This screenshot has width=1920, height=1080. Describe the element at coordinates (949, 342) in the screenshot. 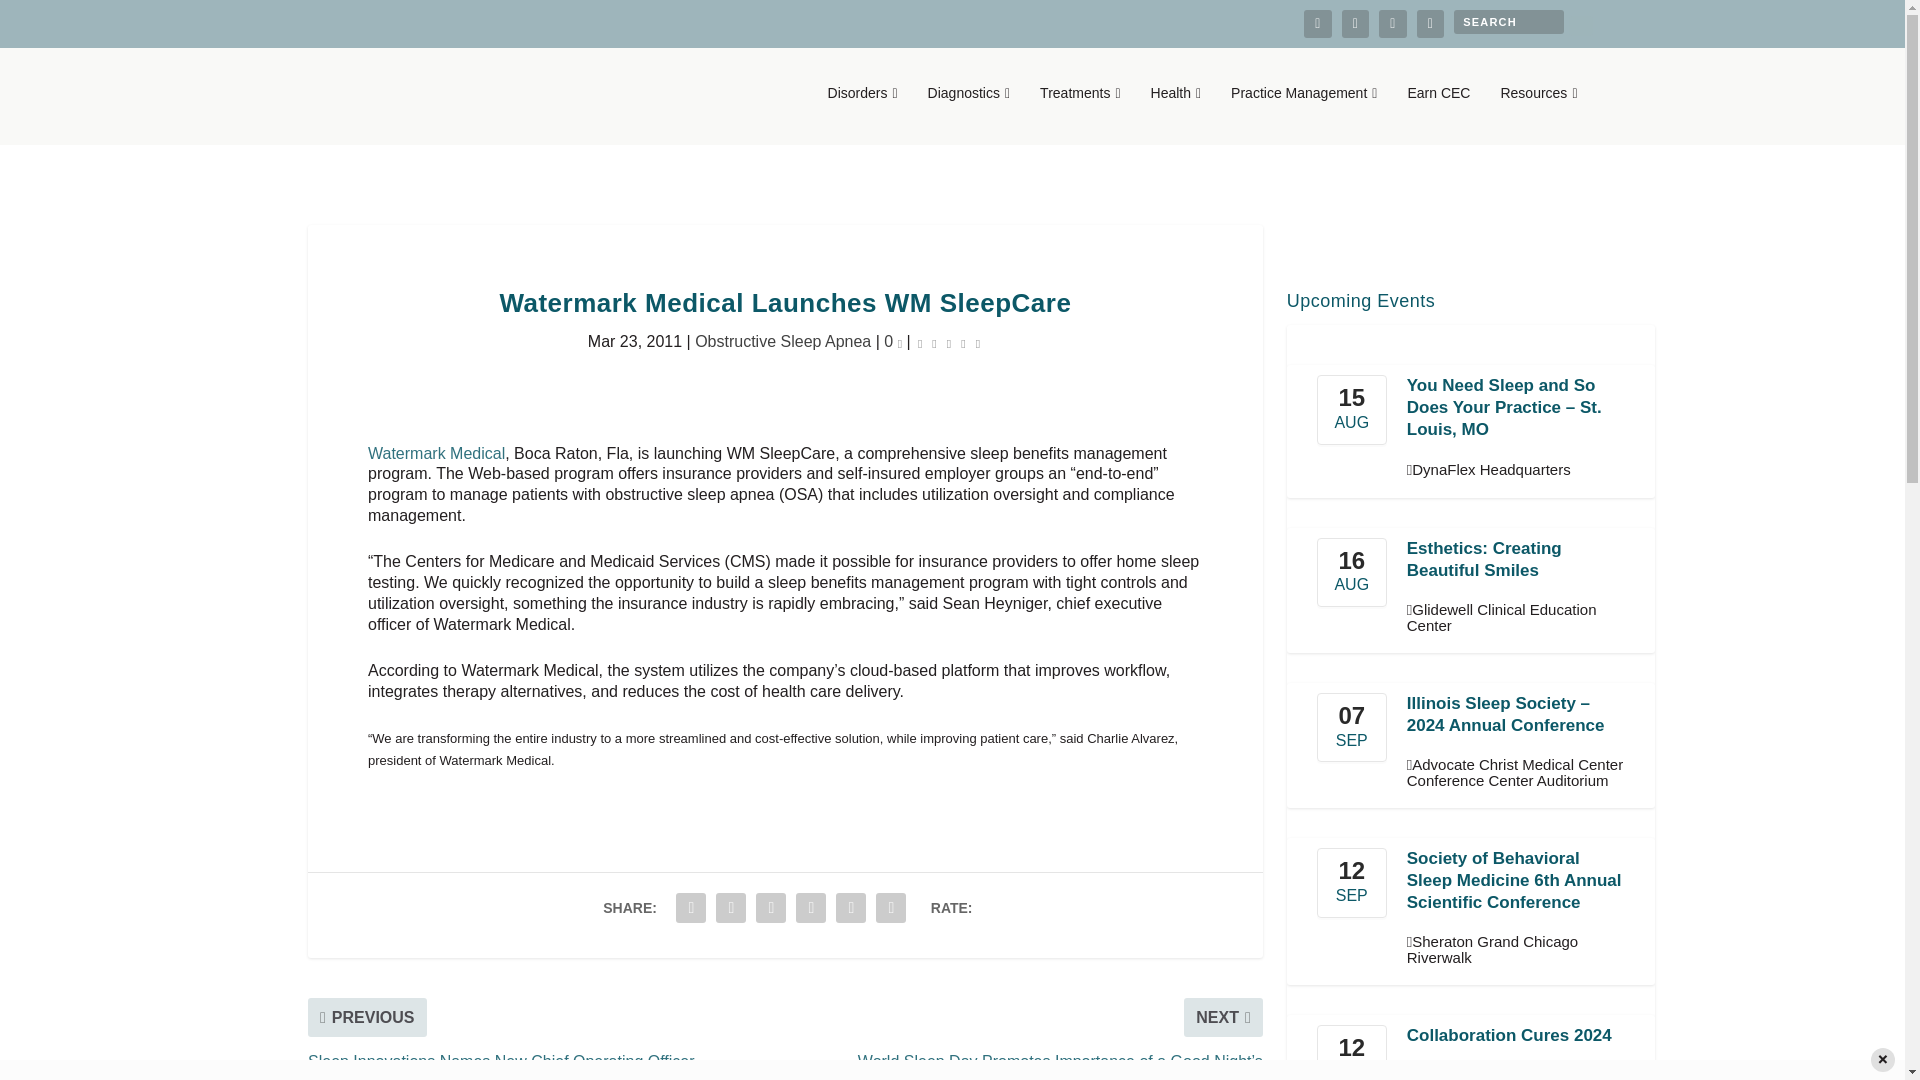

I see `Rating: 0.00` at that location.